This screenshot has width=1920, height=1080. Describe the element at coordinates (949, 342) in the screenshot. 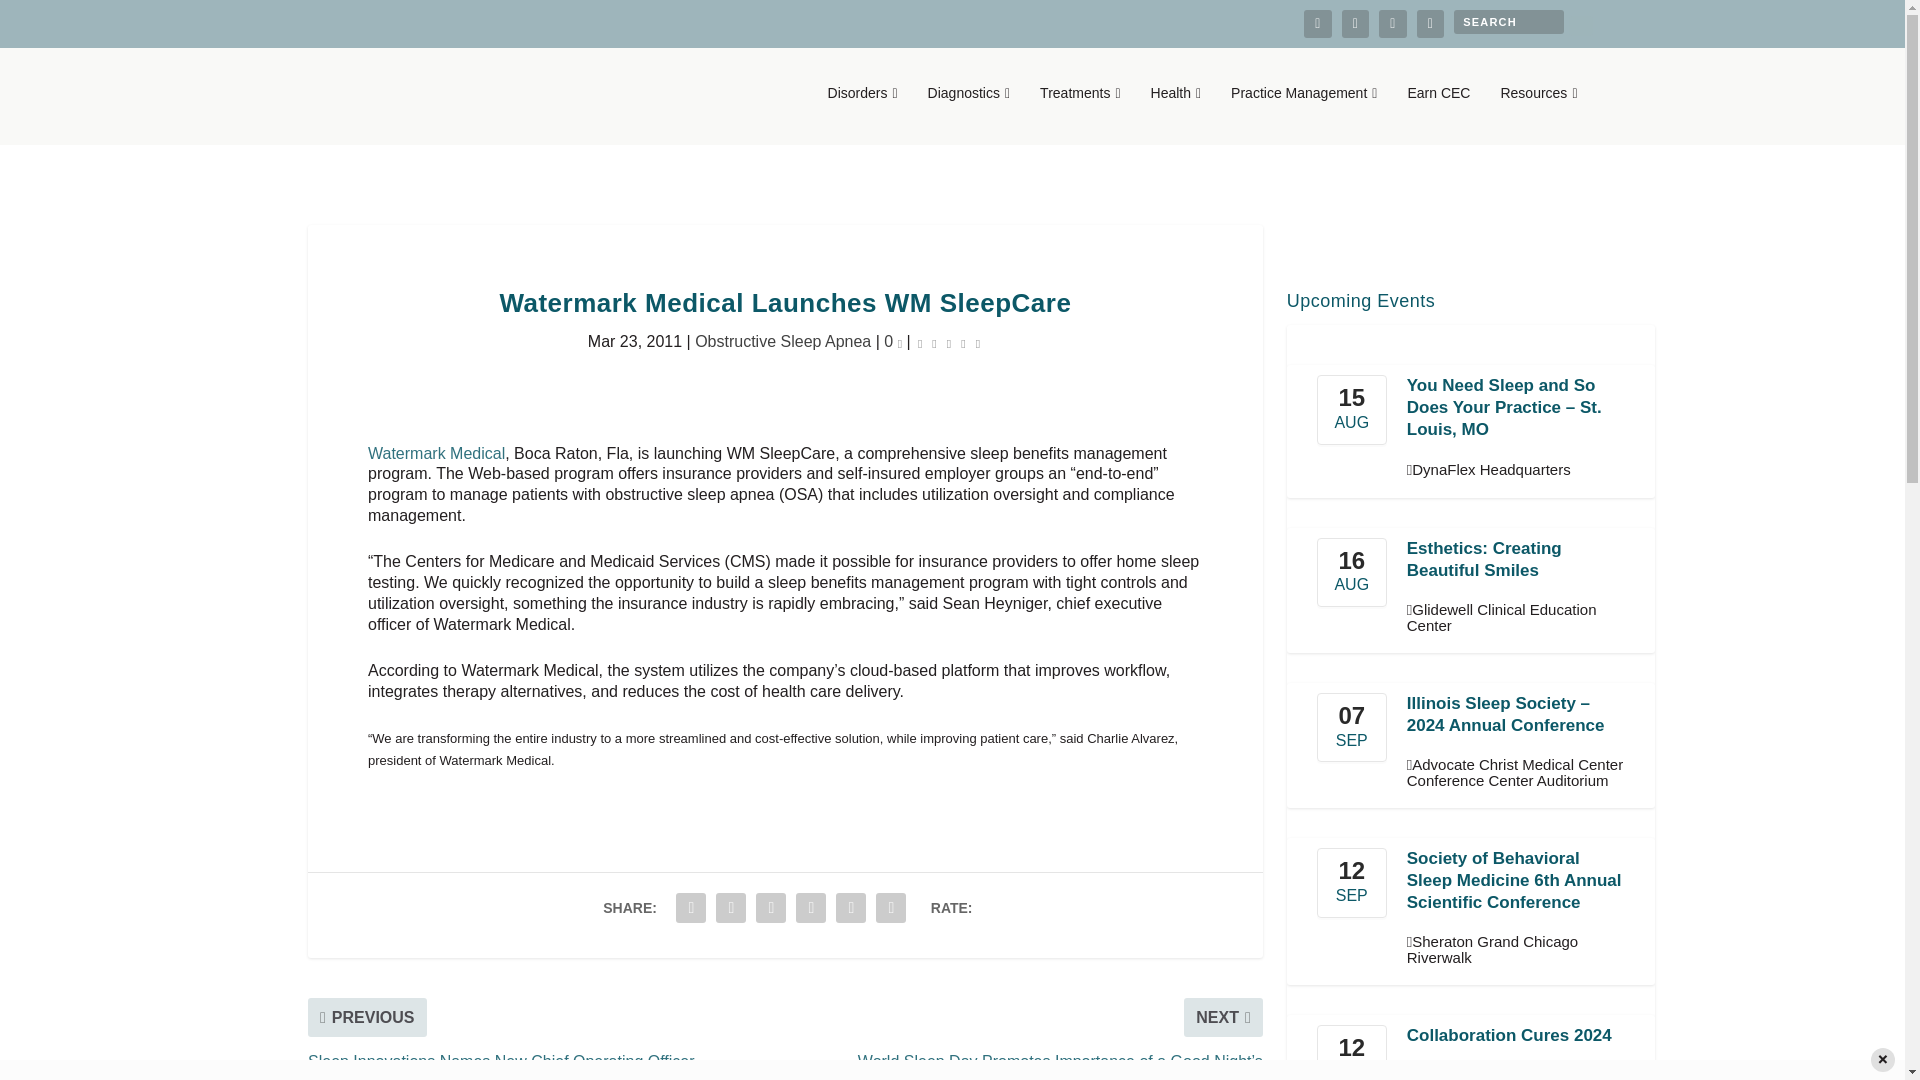

I see `Rating: 0.00` at that location.